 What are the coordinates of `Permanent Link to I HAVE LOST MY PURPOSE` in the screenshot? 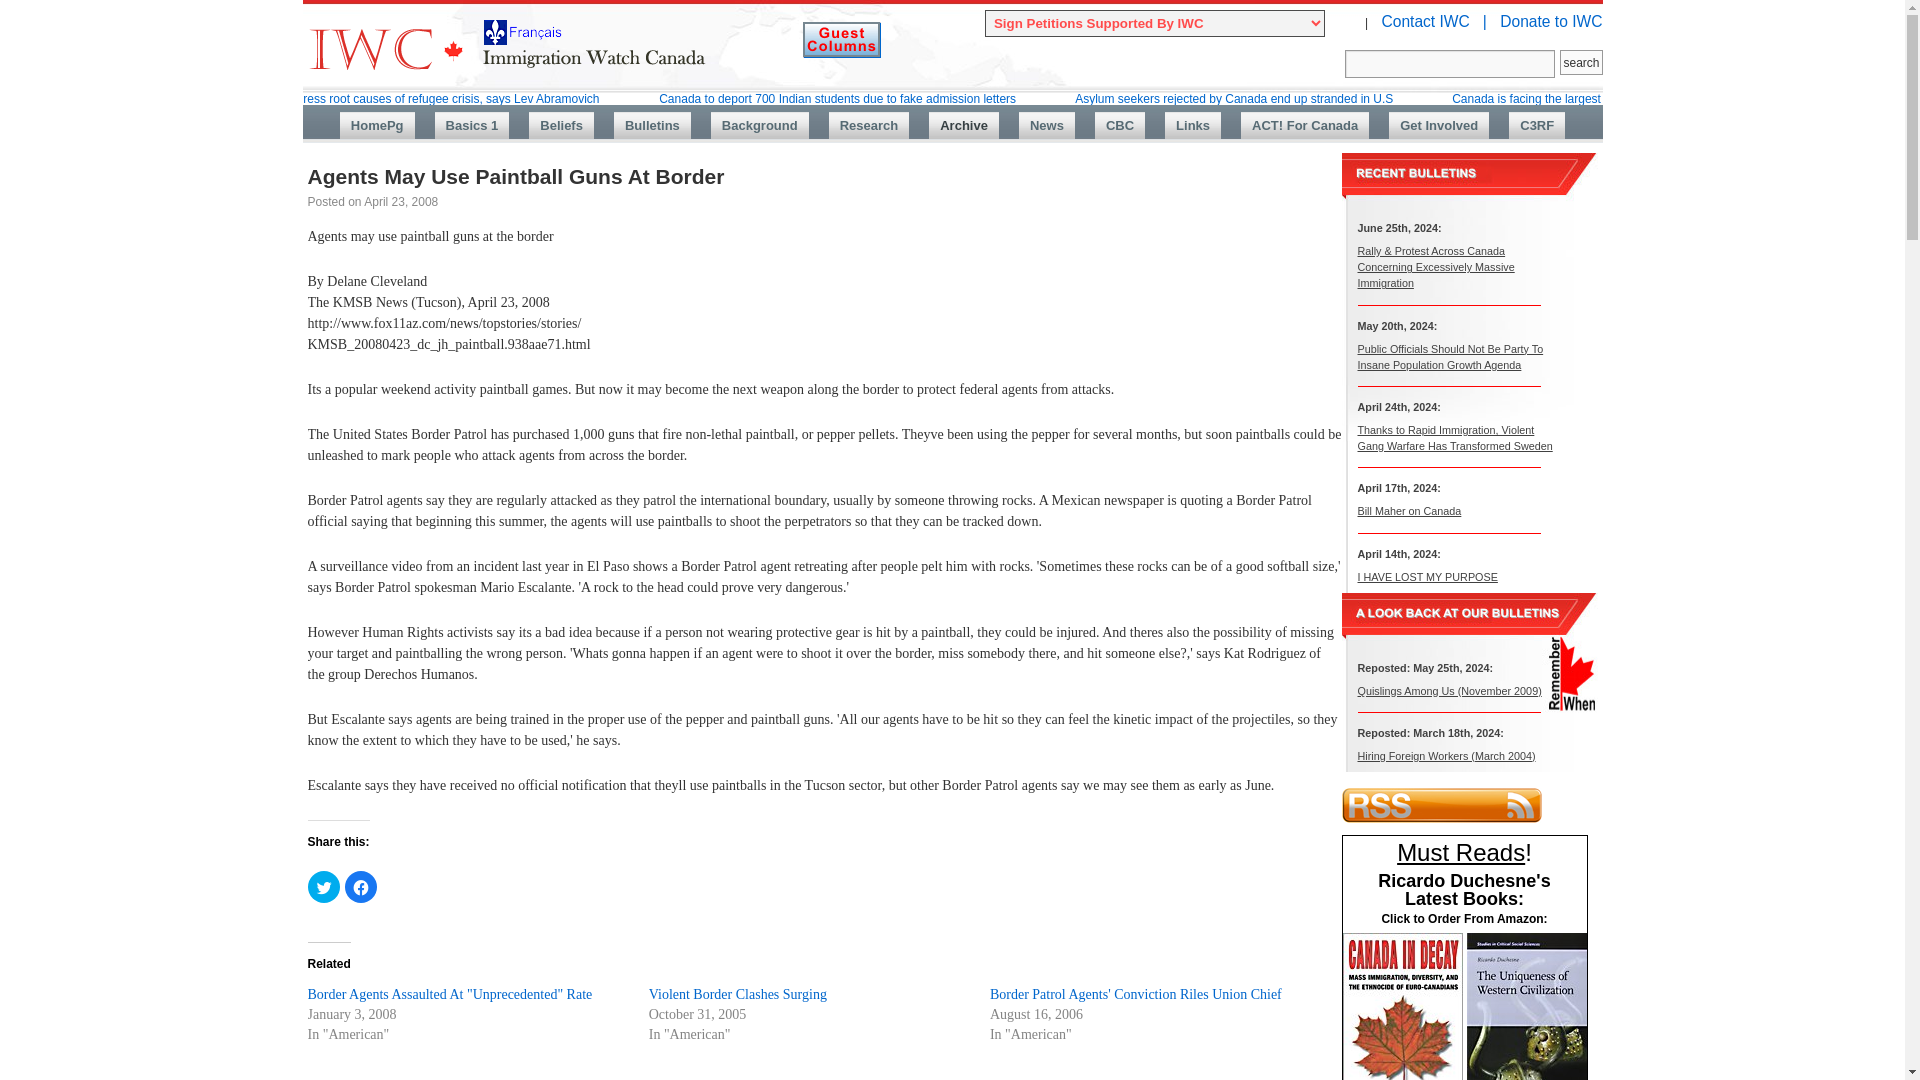 It's located at (1427, 576).